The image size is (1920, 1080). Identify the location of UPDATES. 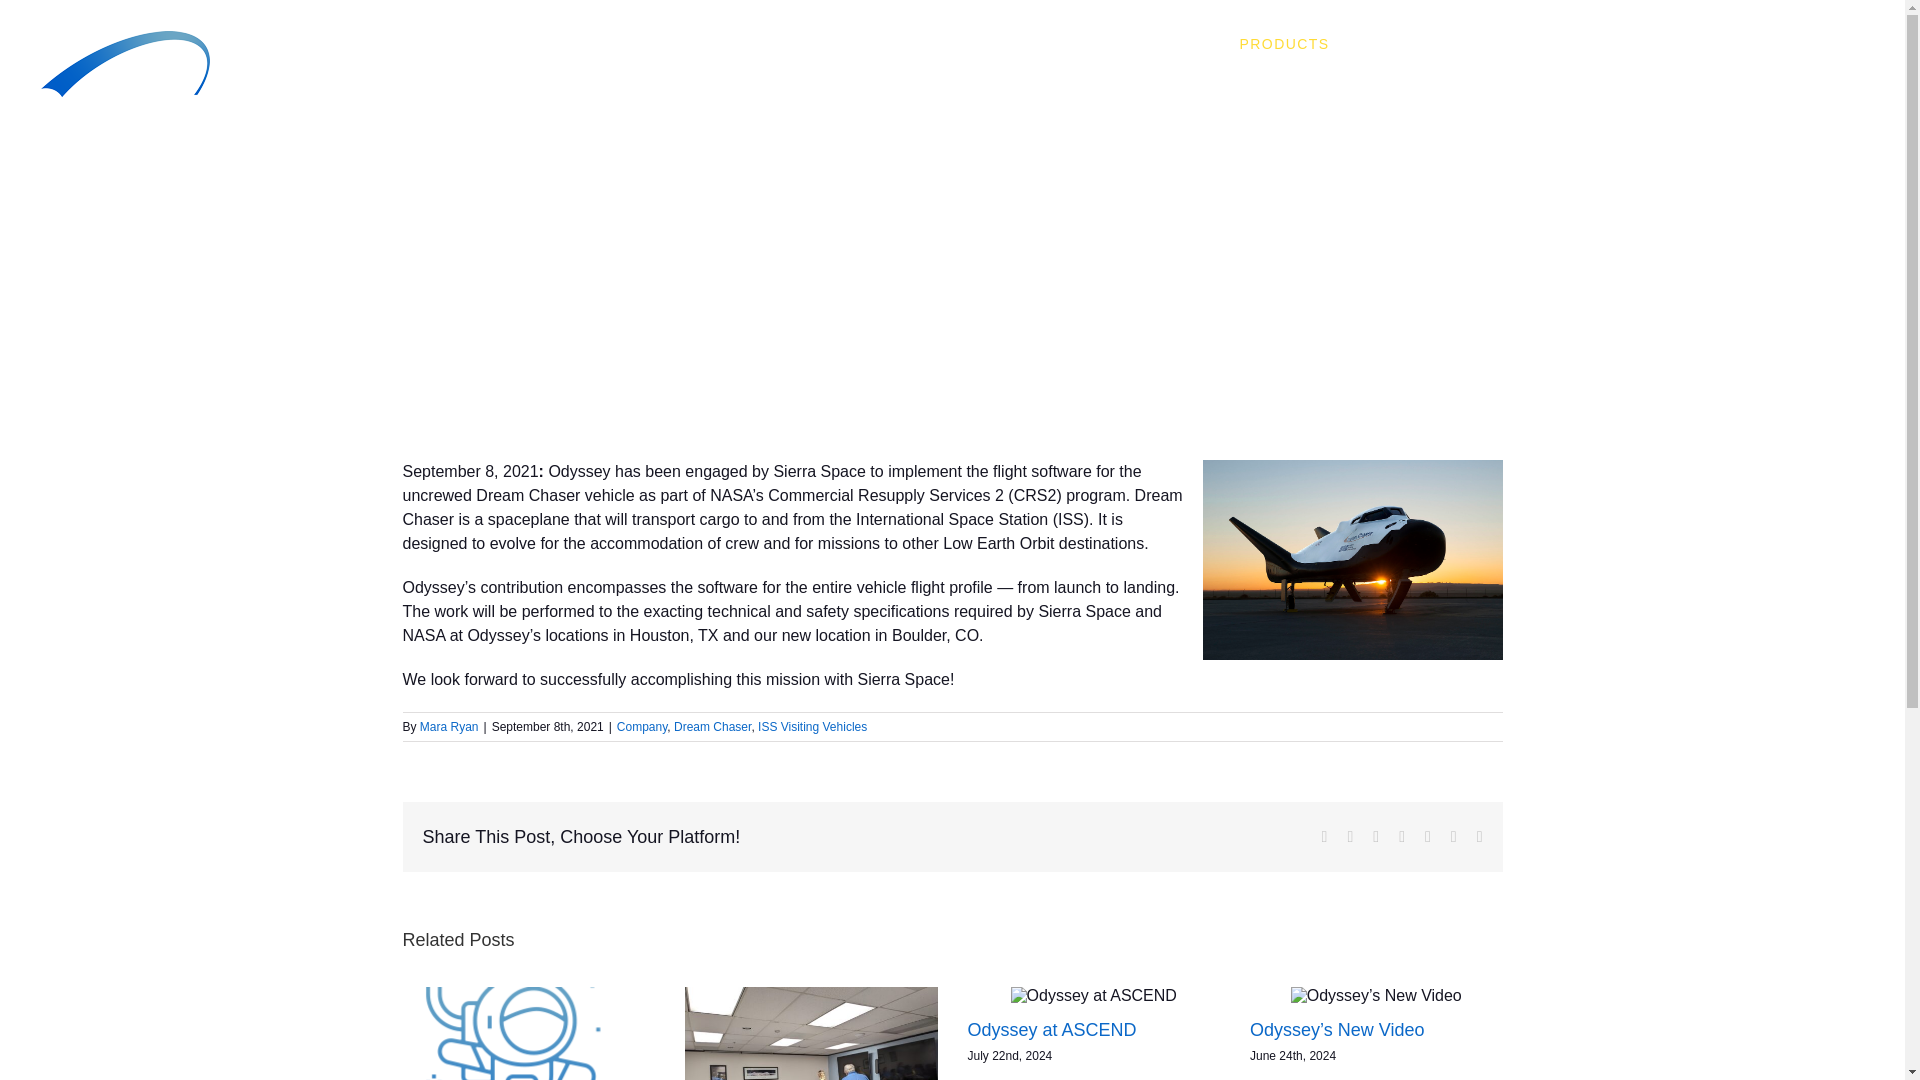
(1630, 42).